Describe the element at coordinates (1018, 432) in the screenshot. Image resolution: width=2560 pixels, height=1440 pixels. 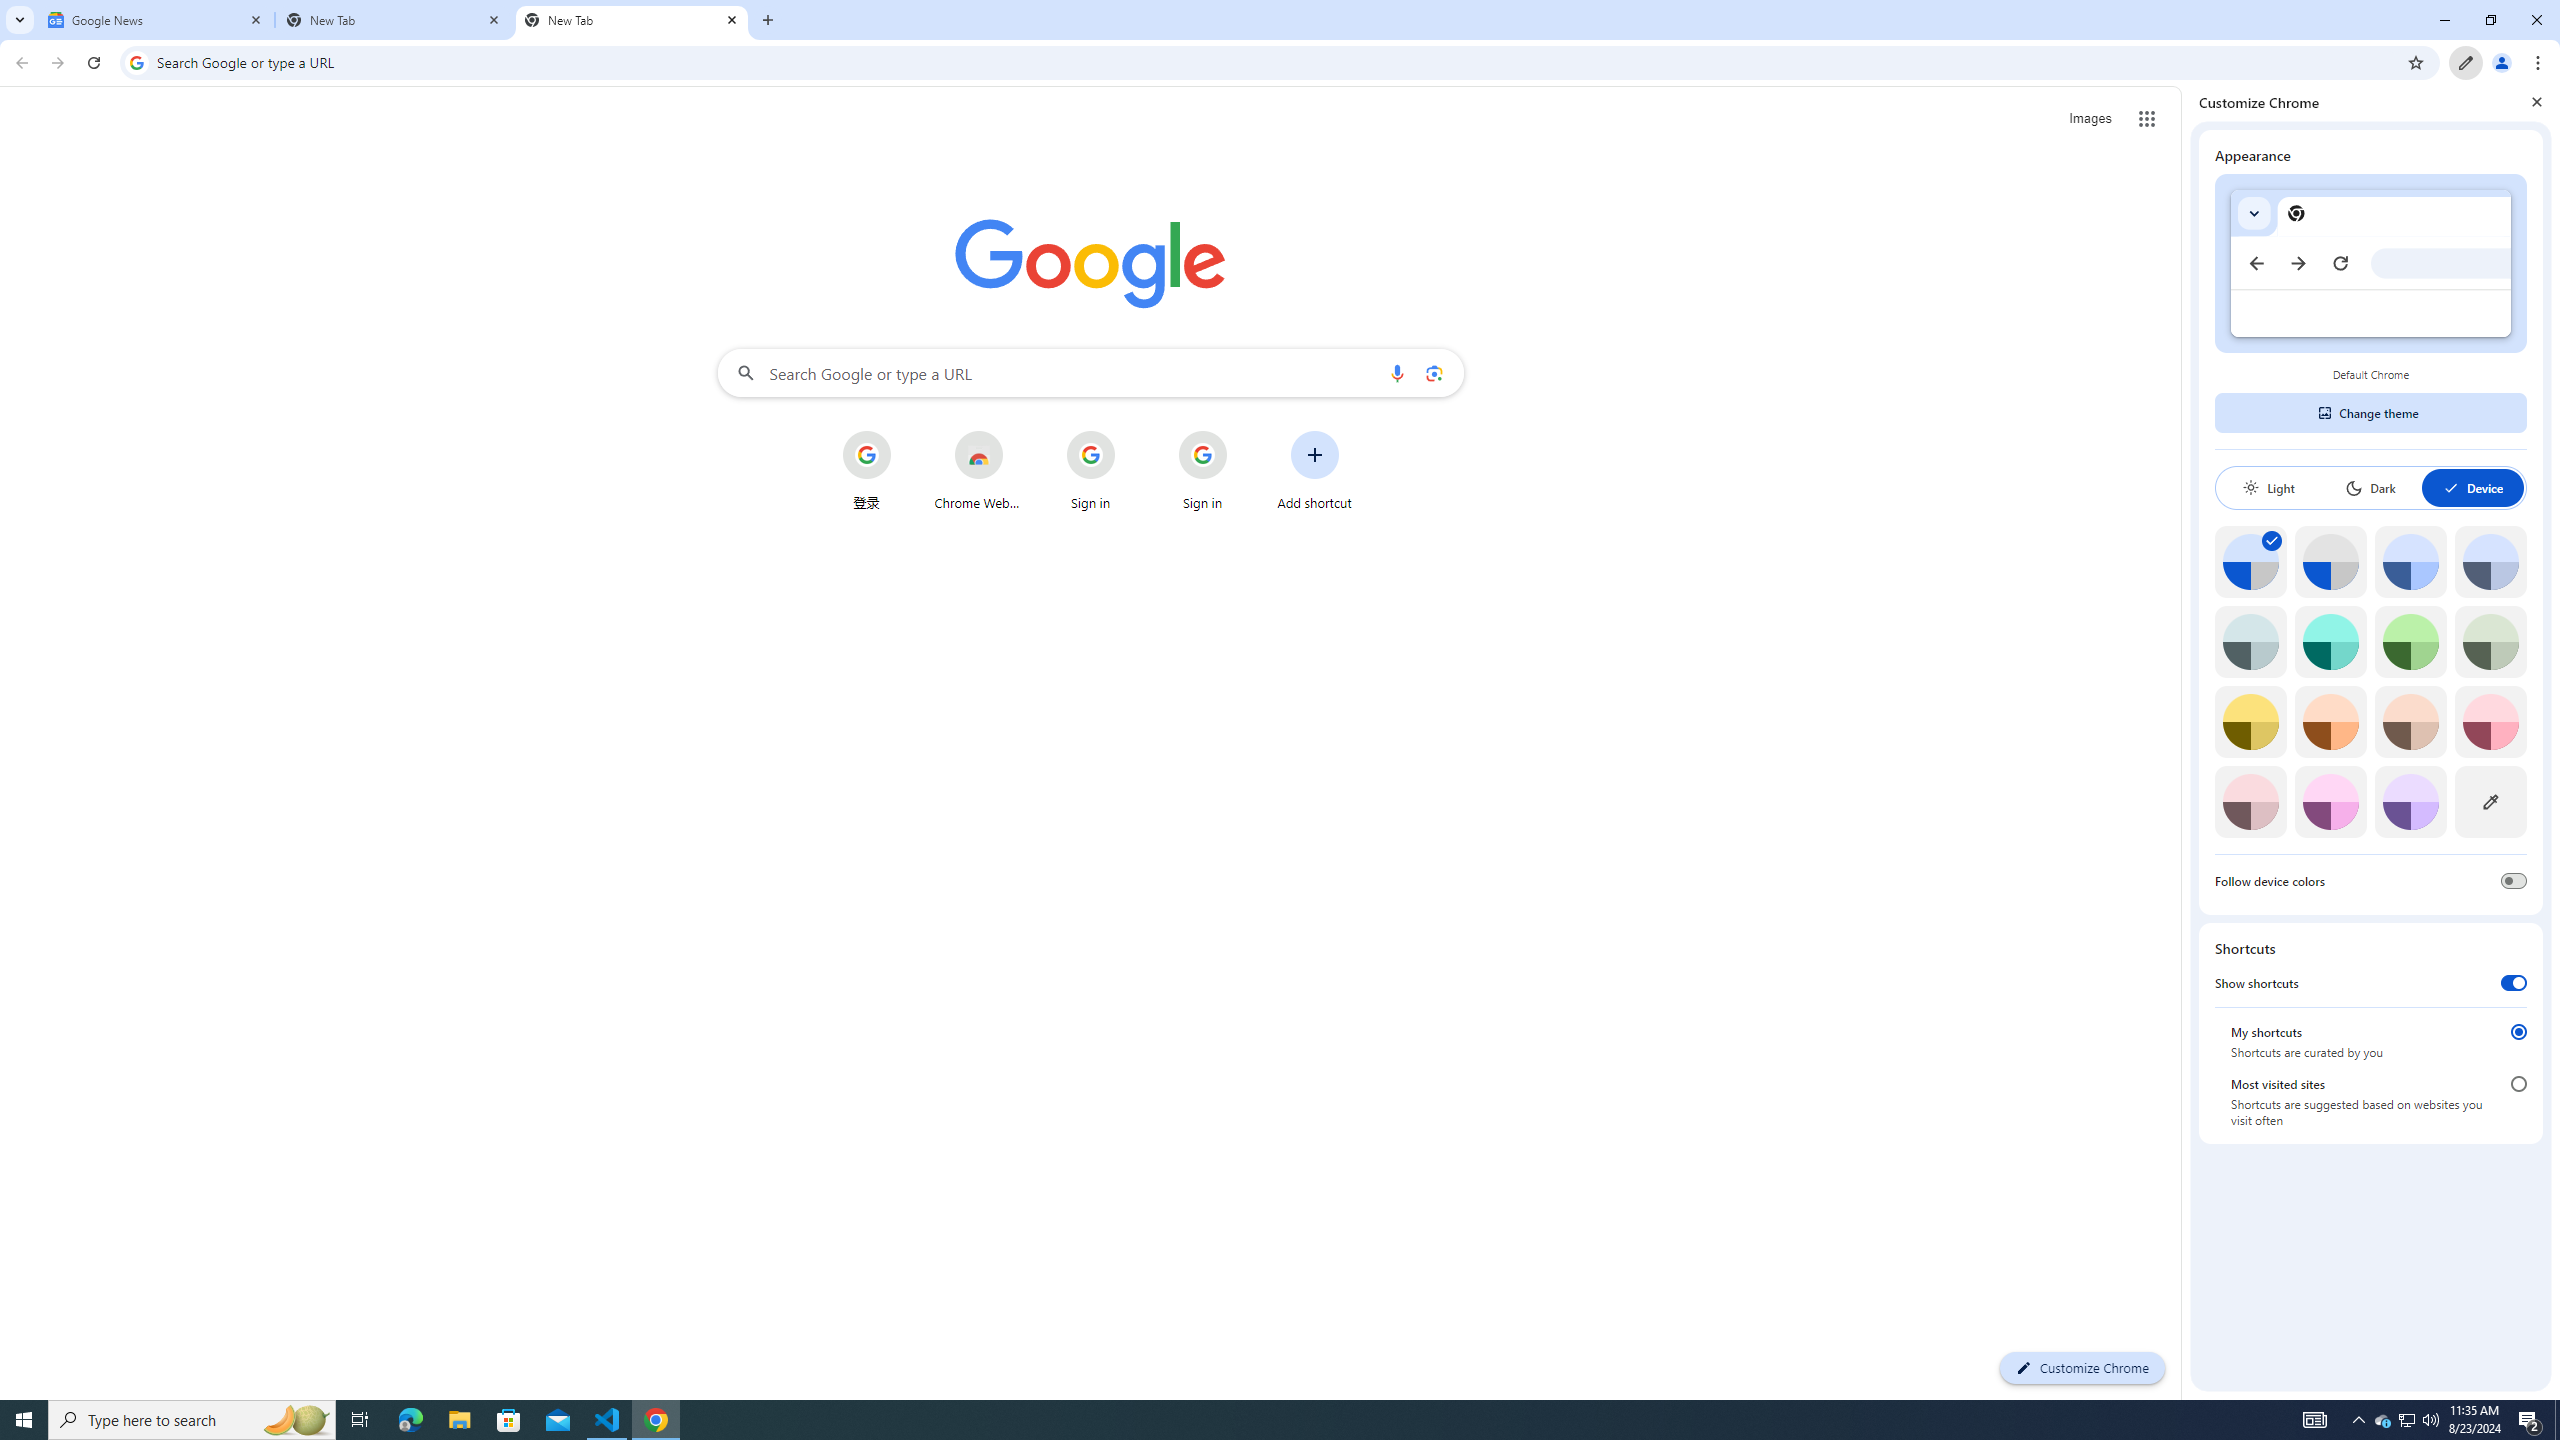
I see `More actions for Chrome Web Store shortcut` at that location.